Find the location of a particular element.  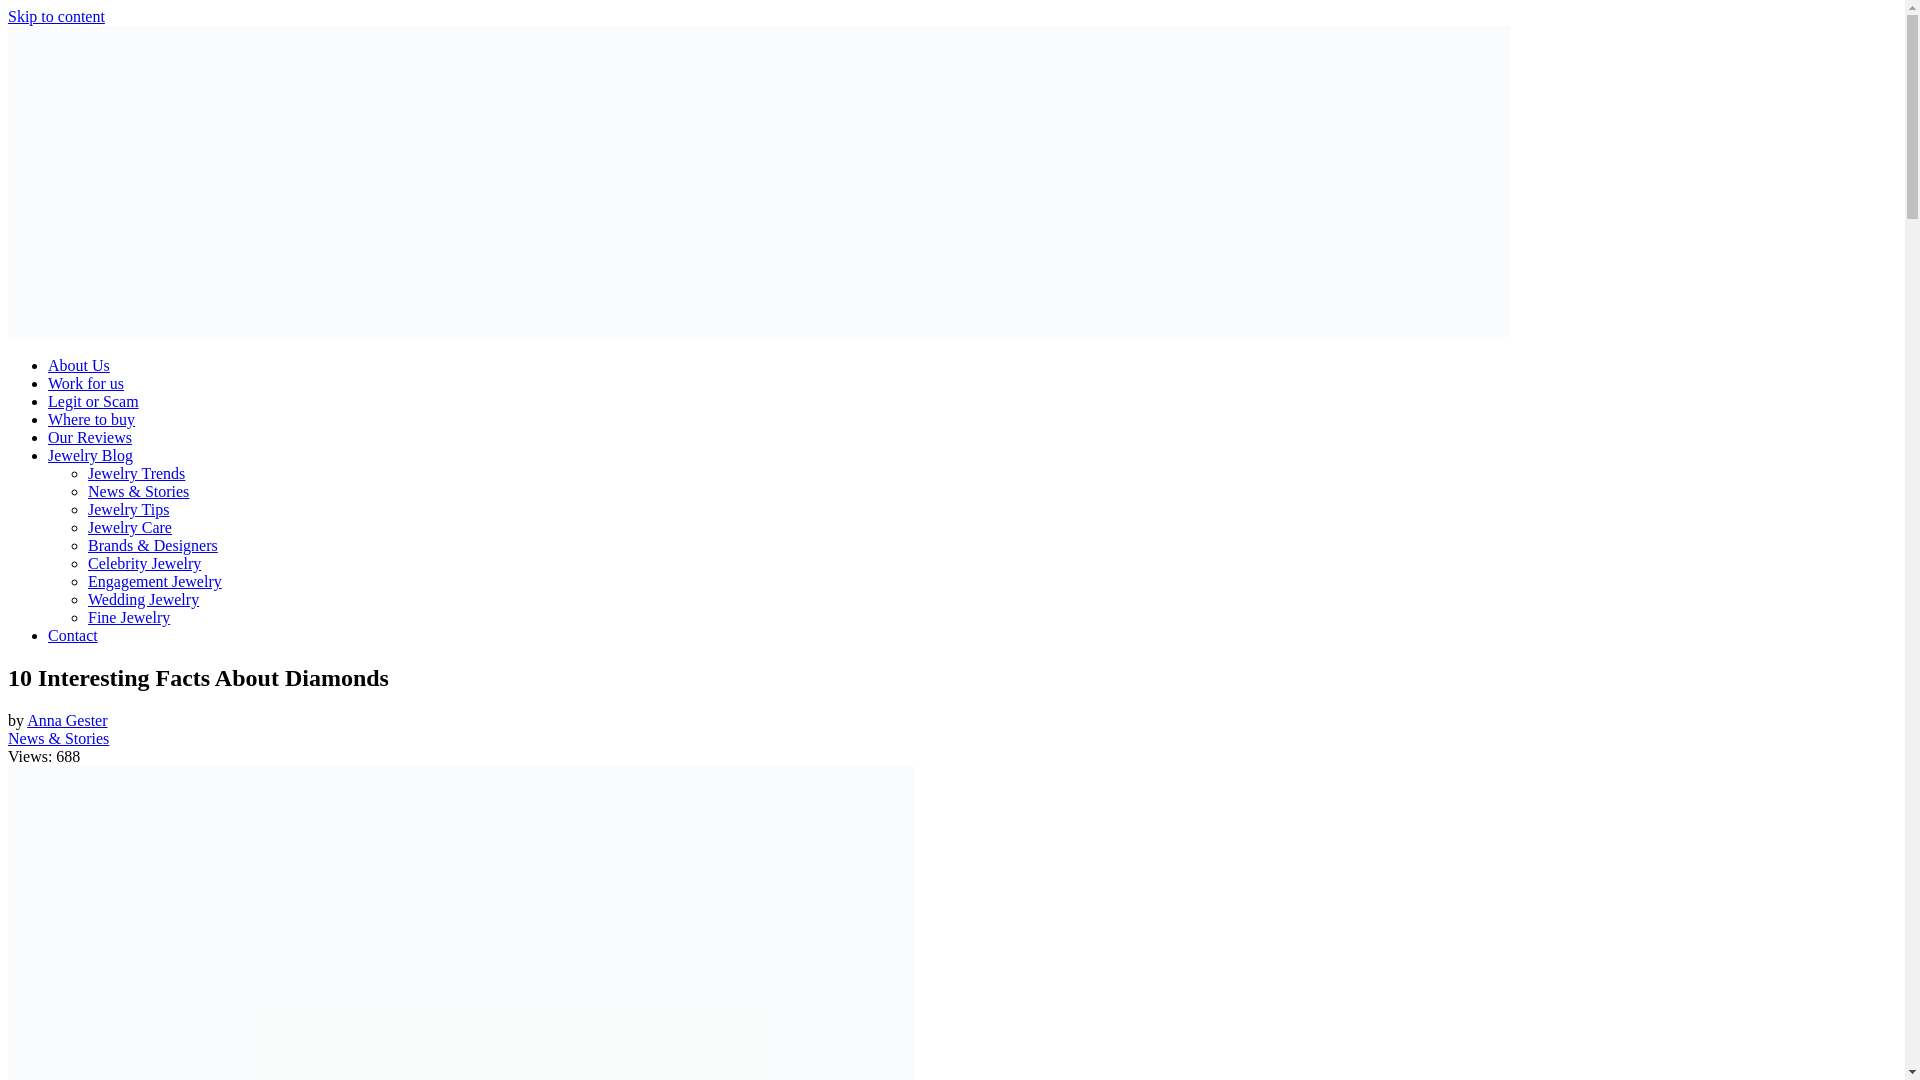

About Us is located at coordinates (78, 365).